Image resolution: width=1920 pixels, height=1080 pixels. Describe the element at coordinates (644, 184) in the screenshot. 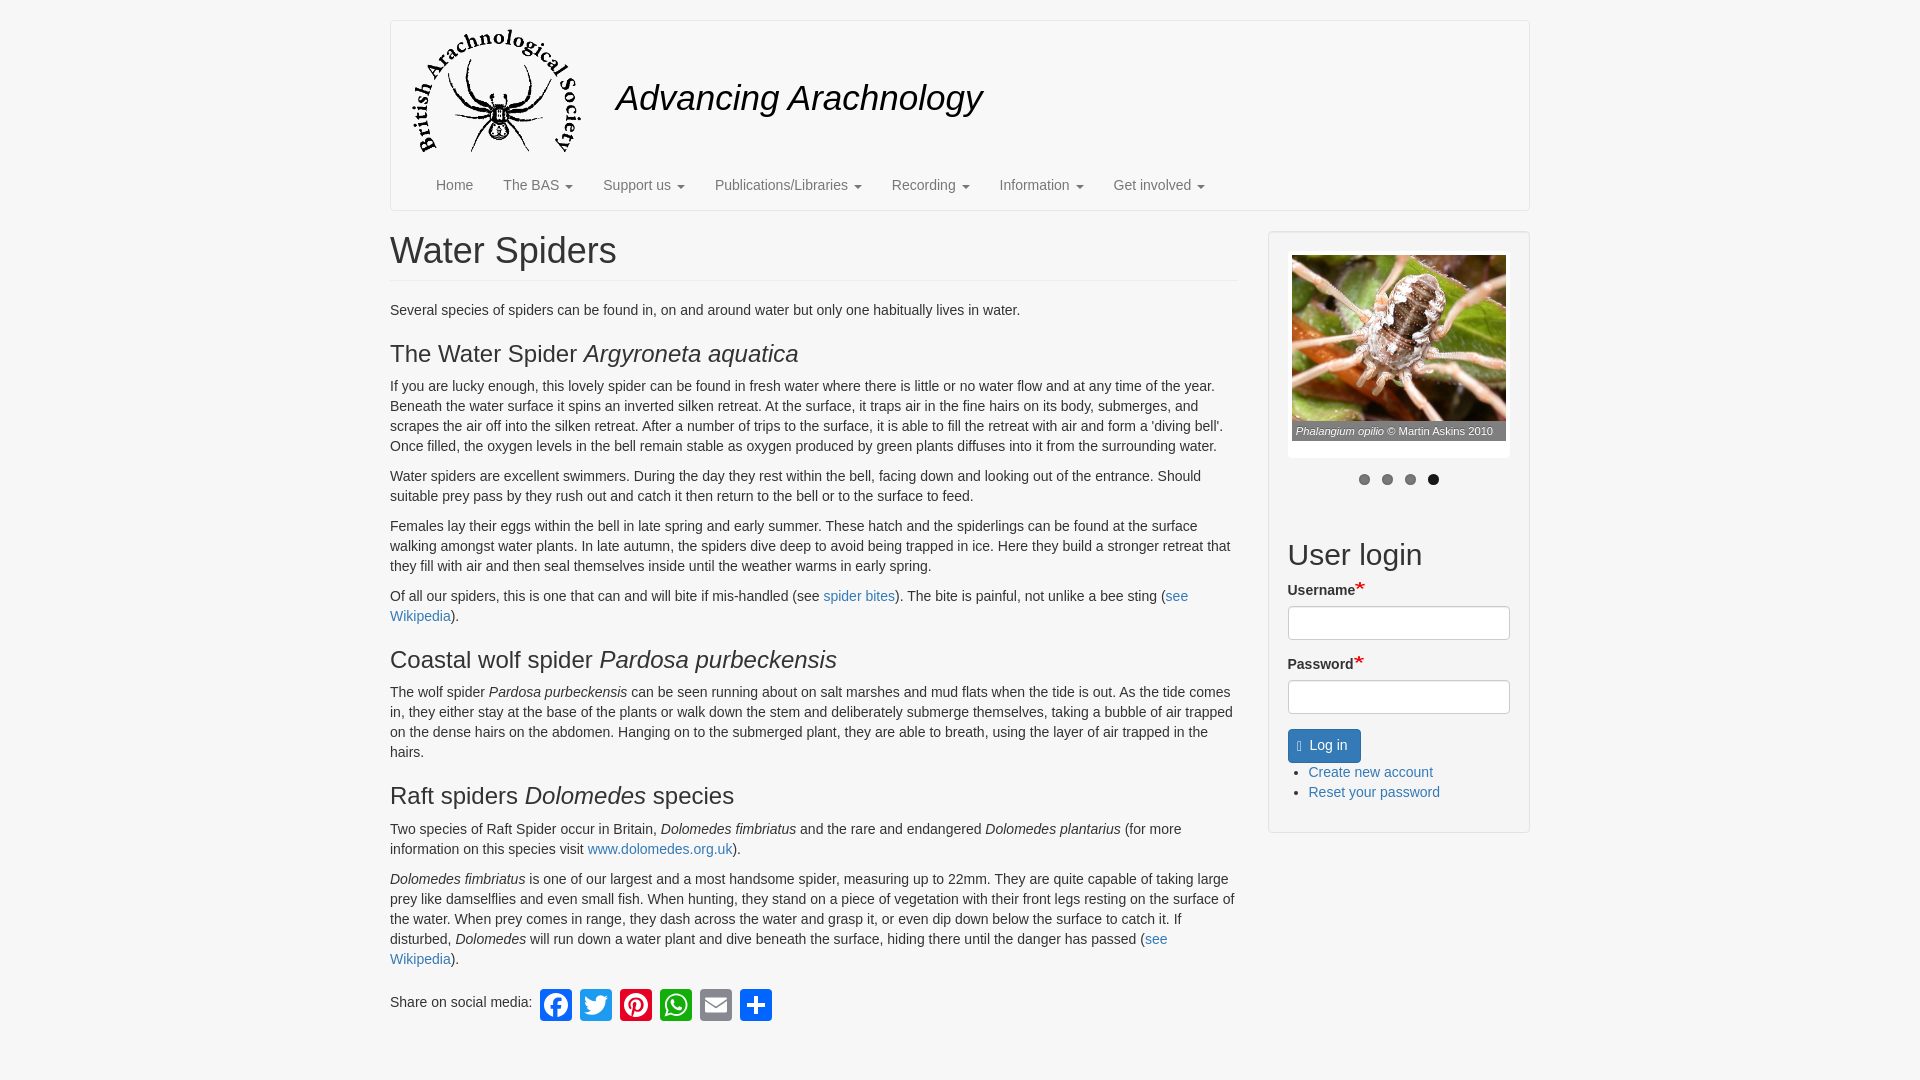

I see `Supporting the British Arachnological Society` at that location.